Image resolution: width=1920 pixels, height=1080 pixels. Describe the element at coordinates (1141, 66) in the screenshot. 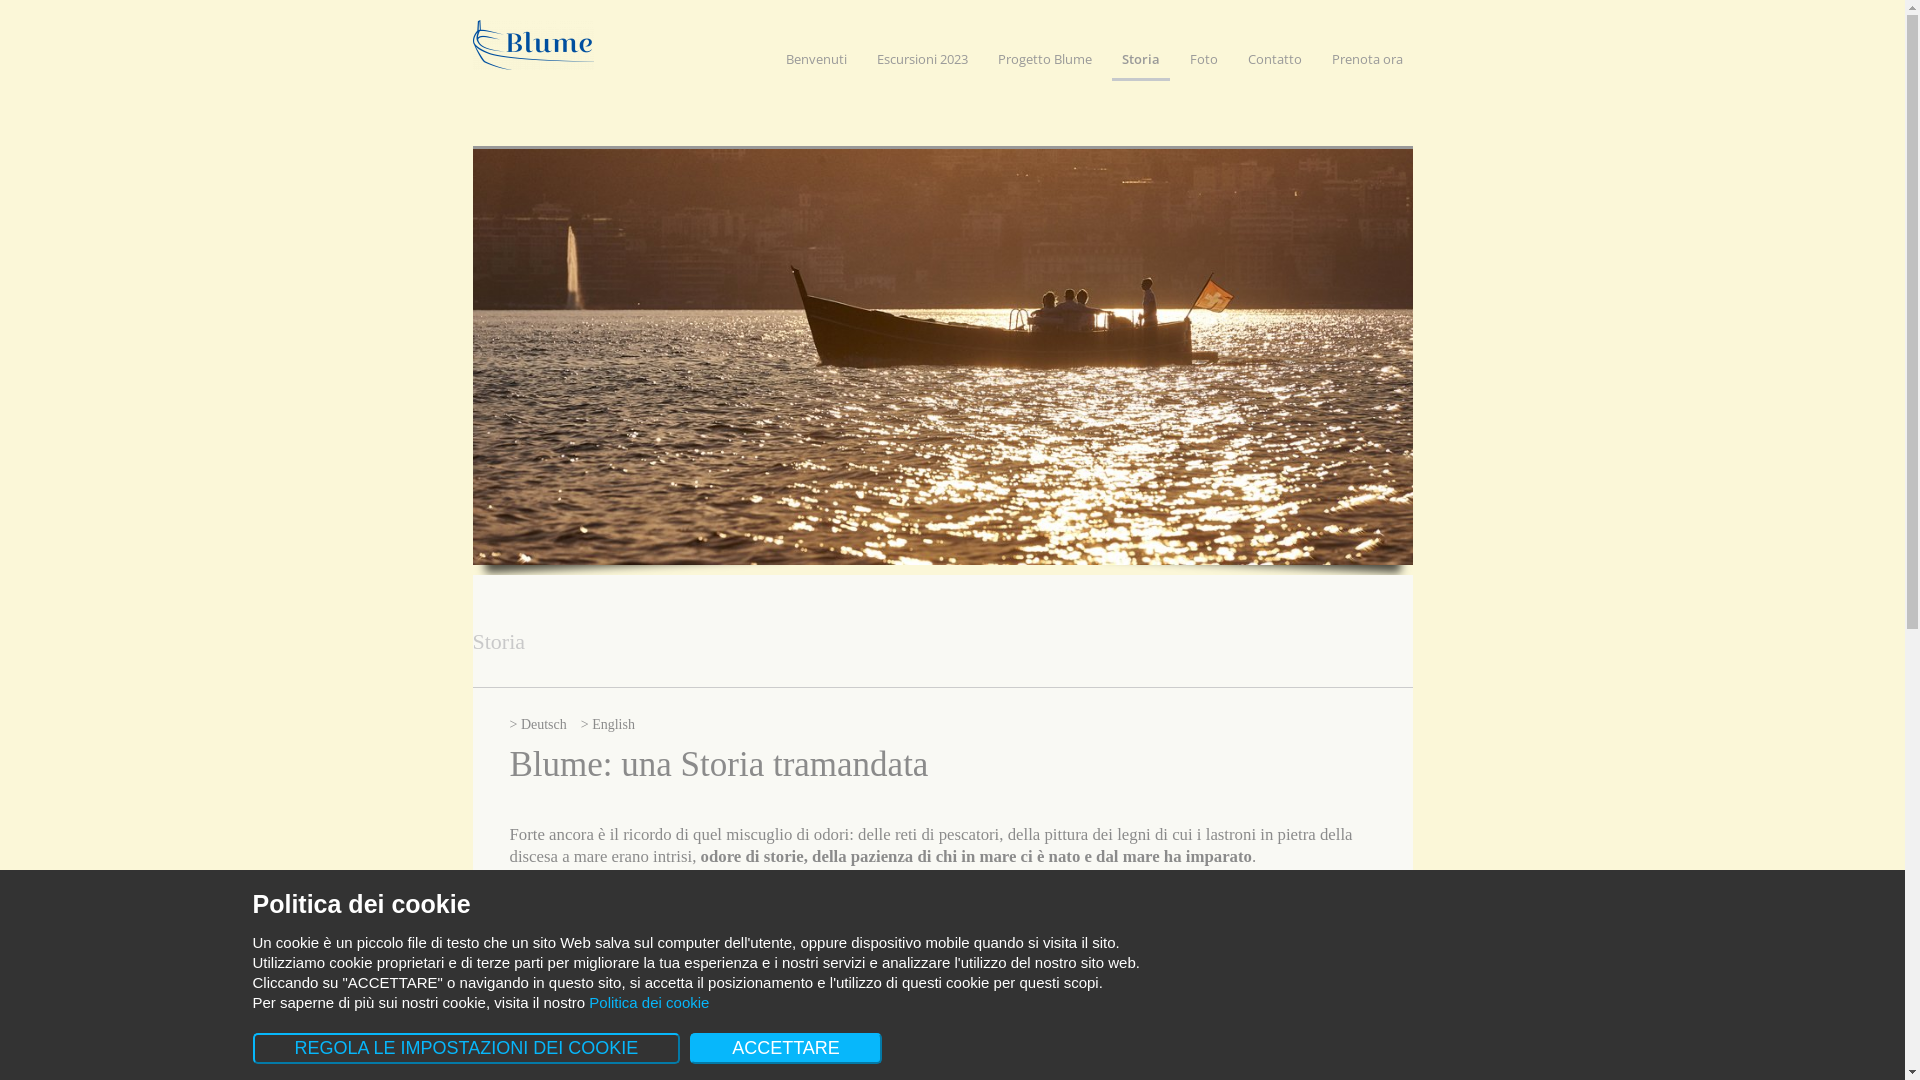

I see `Storia` at that location.